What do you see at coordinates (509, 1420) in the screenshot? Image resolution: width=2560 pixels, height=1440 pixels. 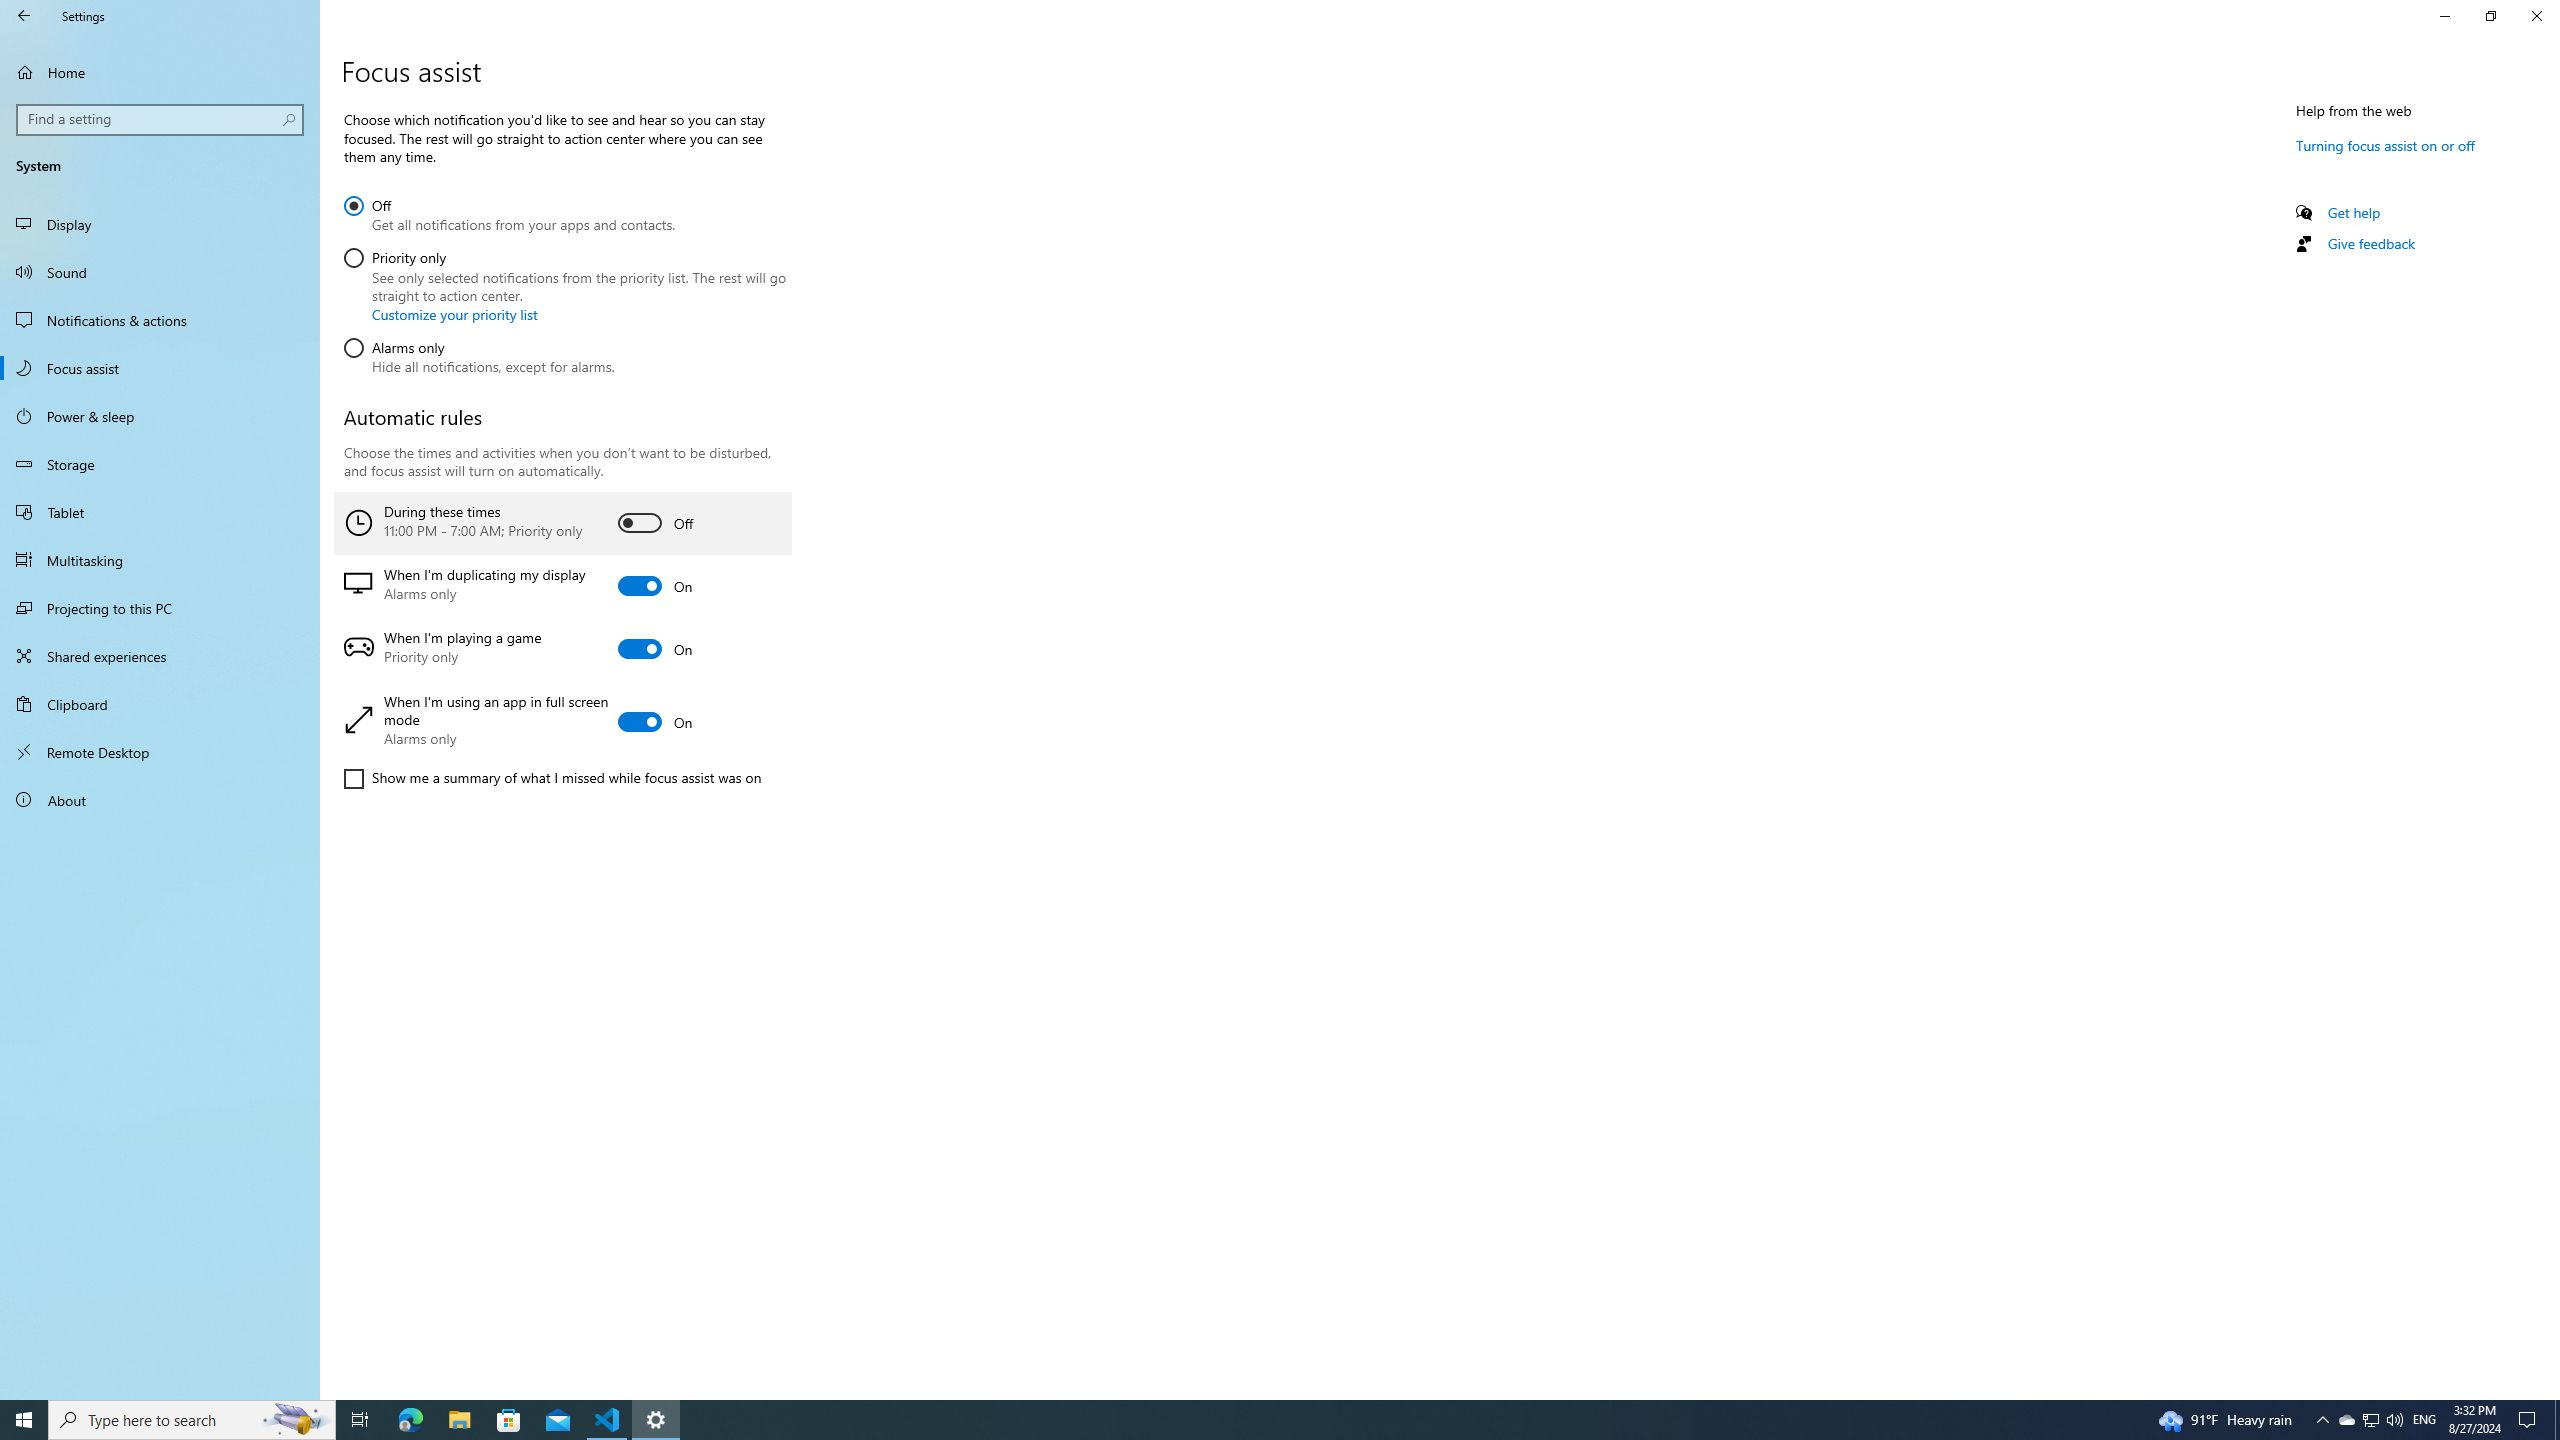 I see `Notifications & actions` at bounding box center [509, 1420].